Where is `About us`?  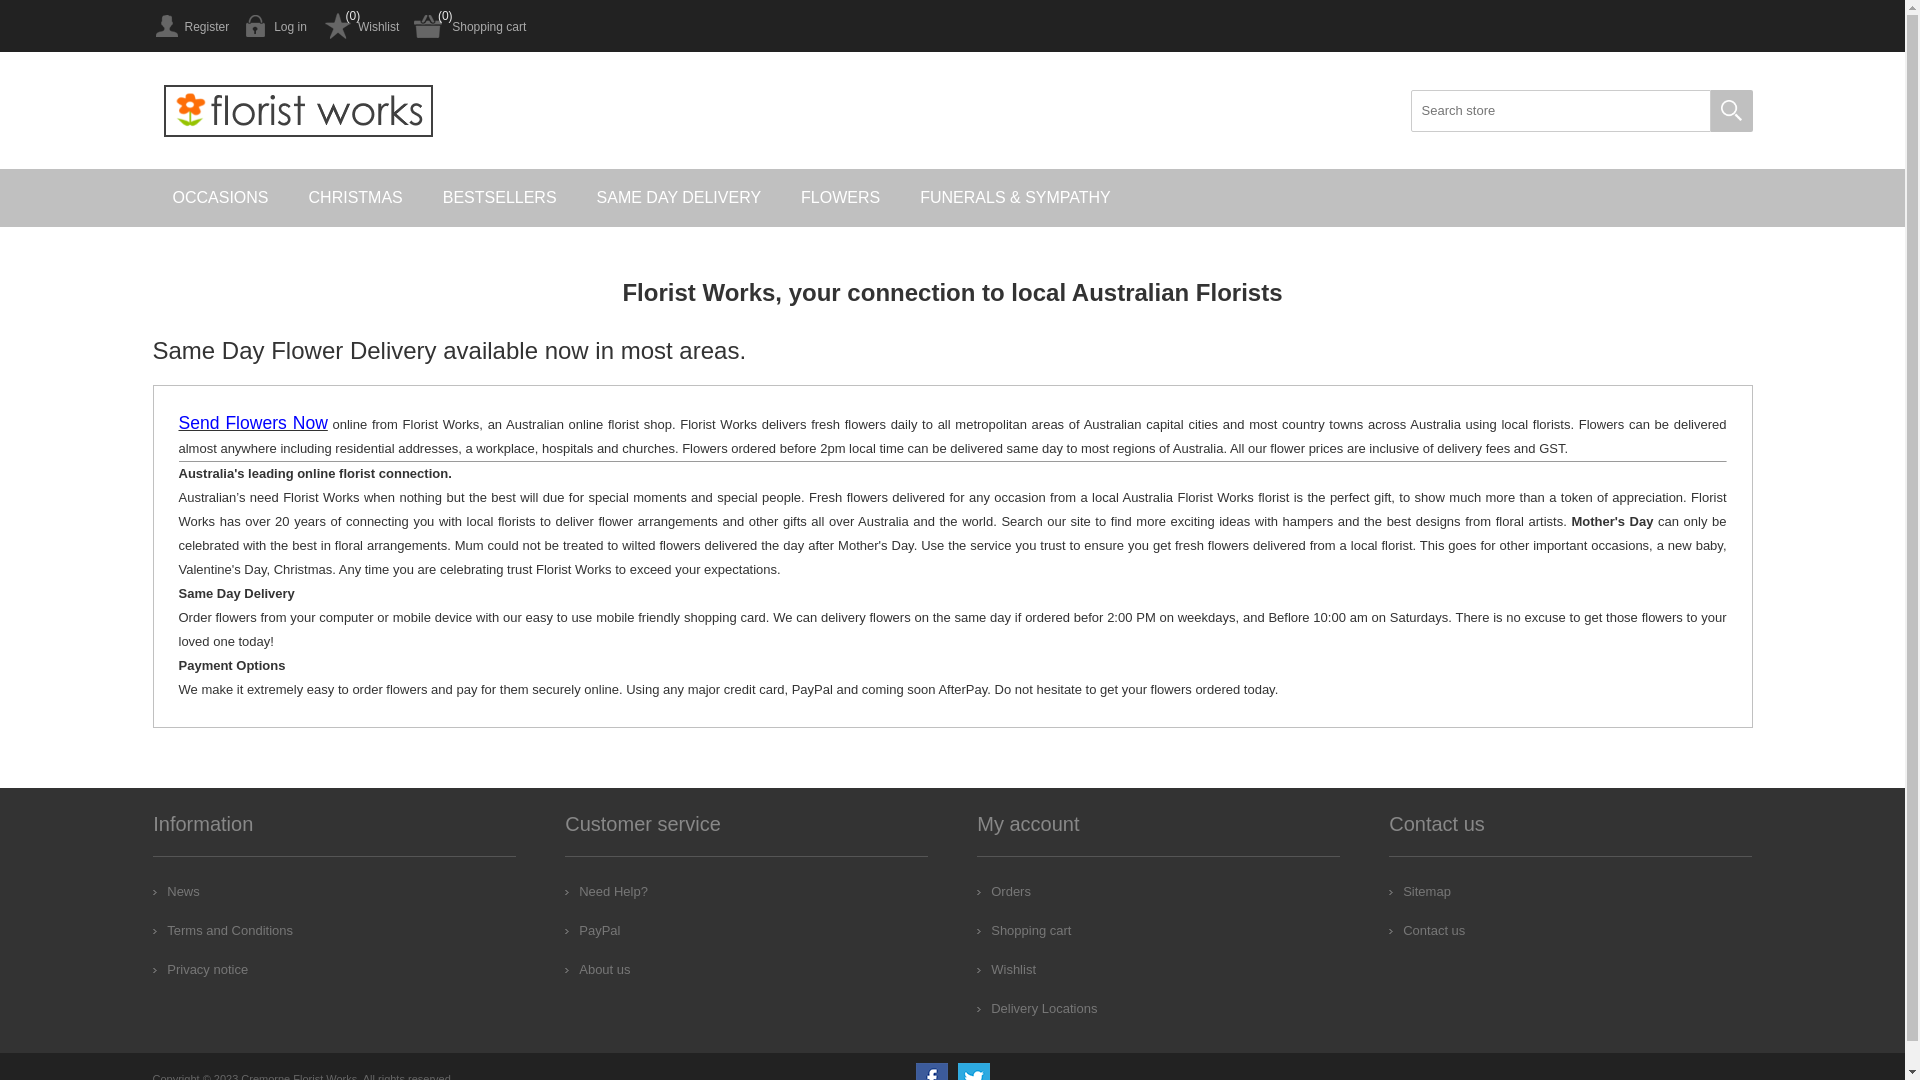
About us is located at coordinates (598, 970).